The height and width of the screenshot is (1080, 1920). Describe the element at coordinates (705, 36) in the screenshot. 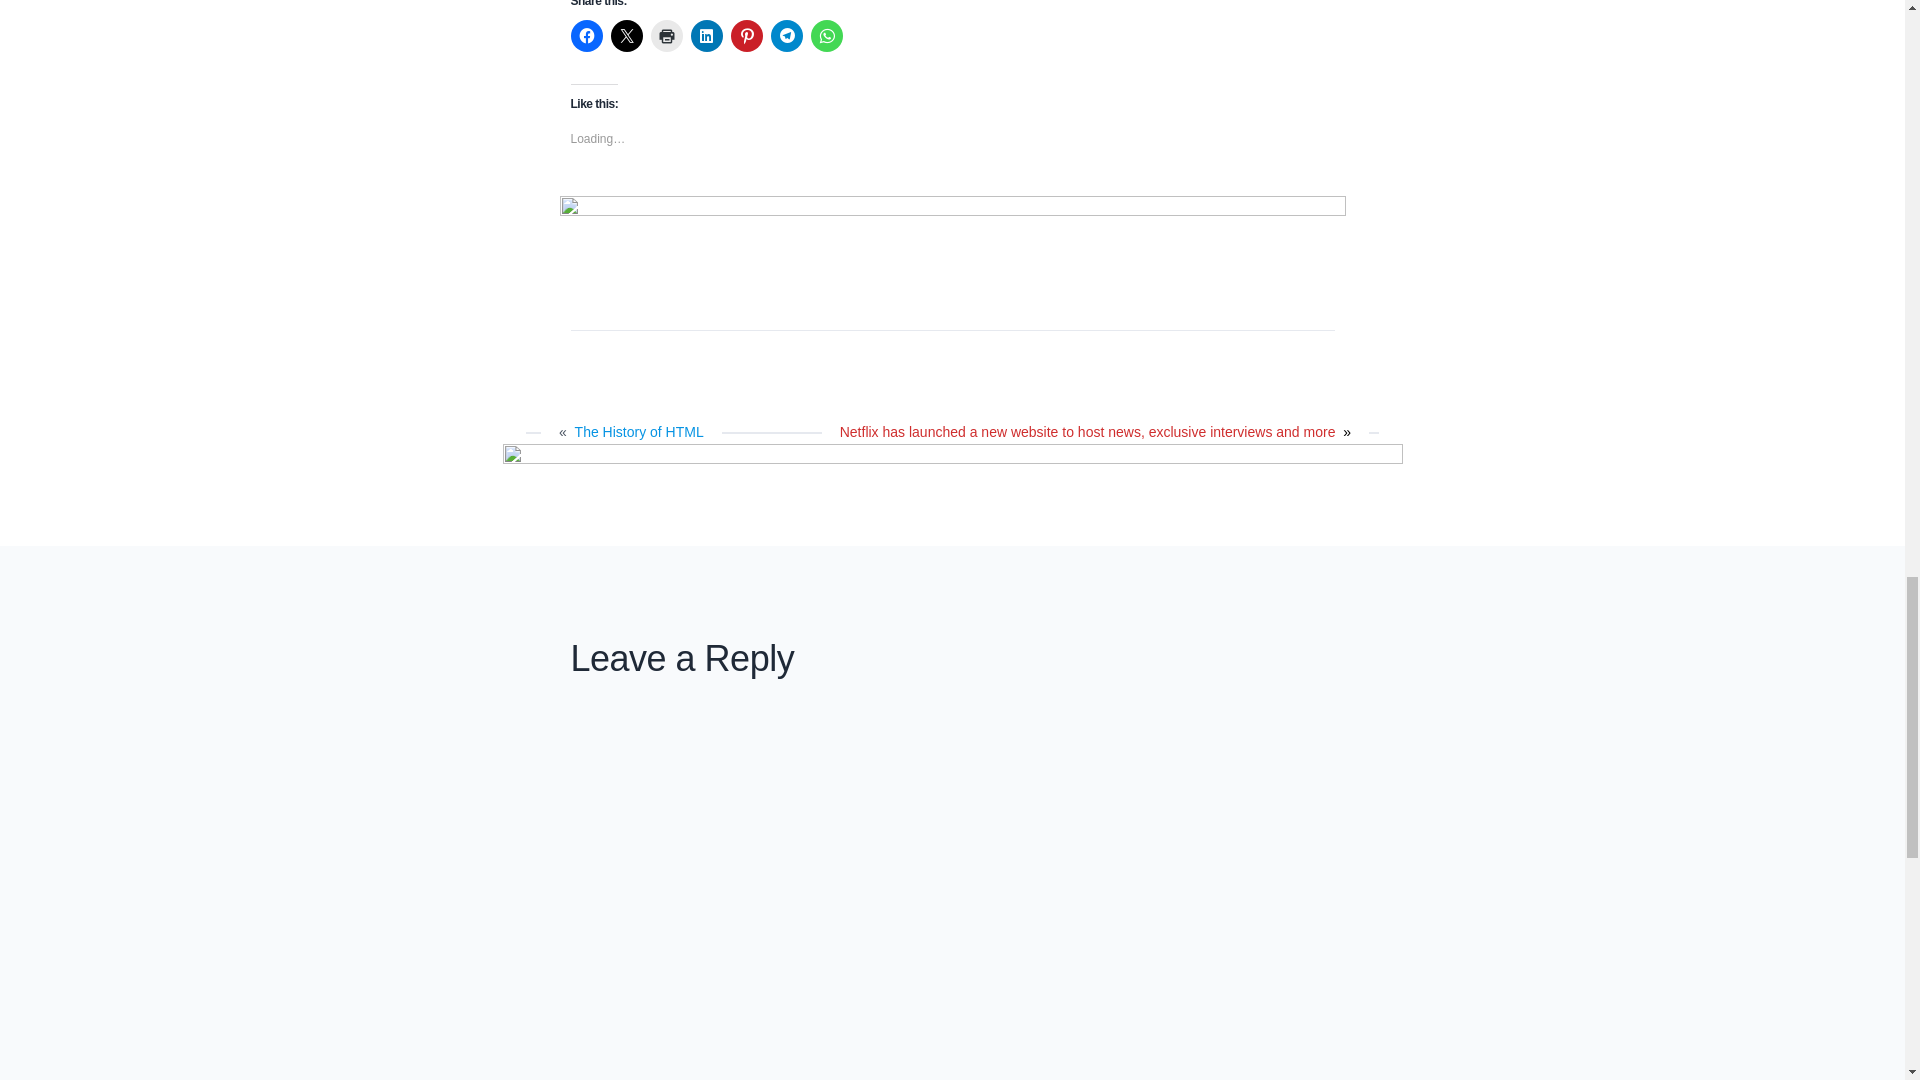

I see `Click to share on LinkedIn` at that location.